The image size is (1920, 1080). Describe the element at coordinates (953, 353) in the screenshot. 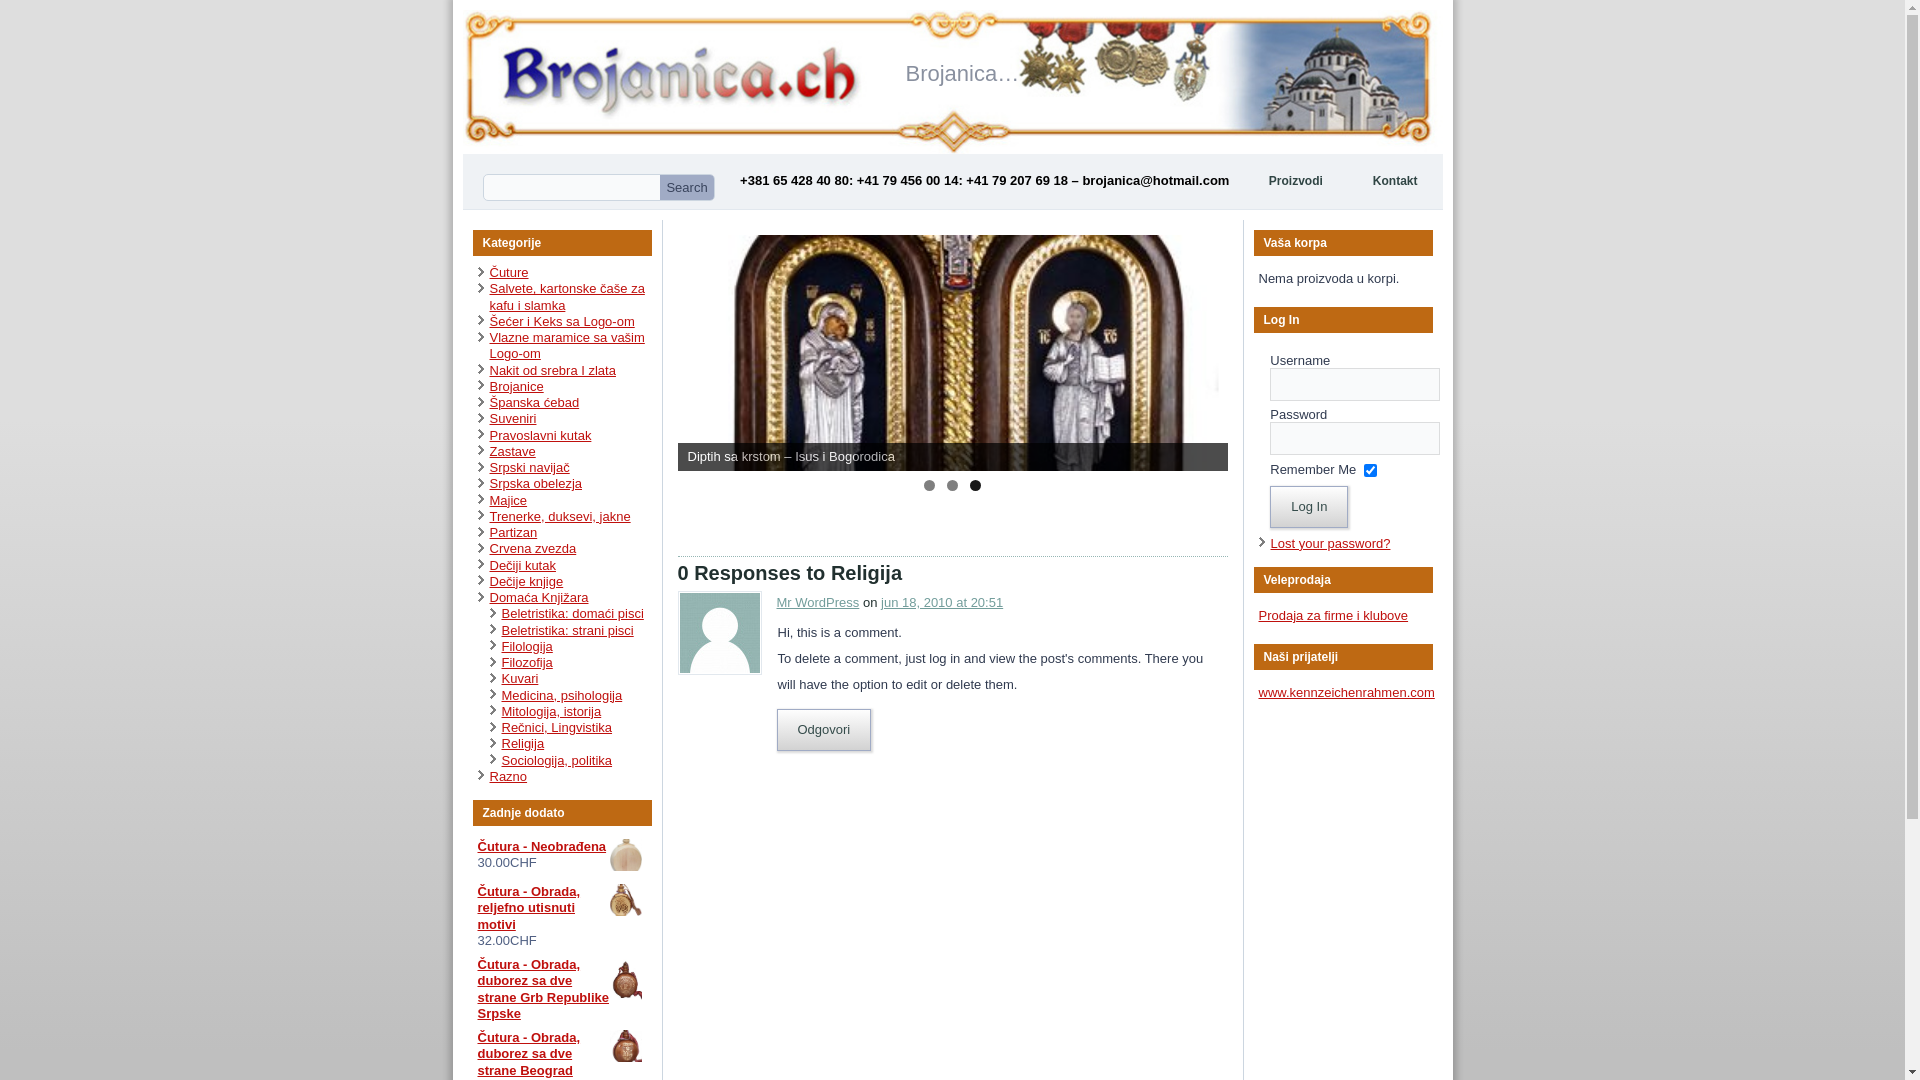

I see `diptih-krst-isus-1` at that location.